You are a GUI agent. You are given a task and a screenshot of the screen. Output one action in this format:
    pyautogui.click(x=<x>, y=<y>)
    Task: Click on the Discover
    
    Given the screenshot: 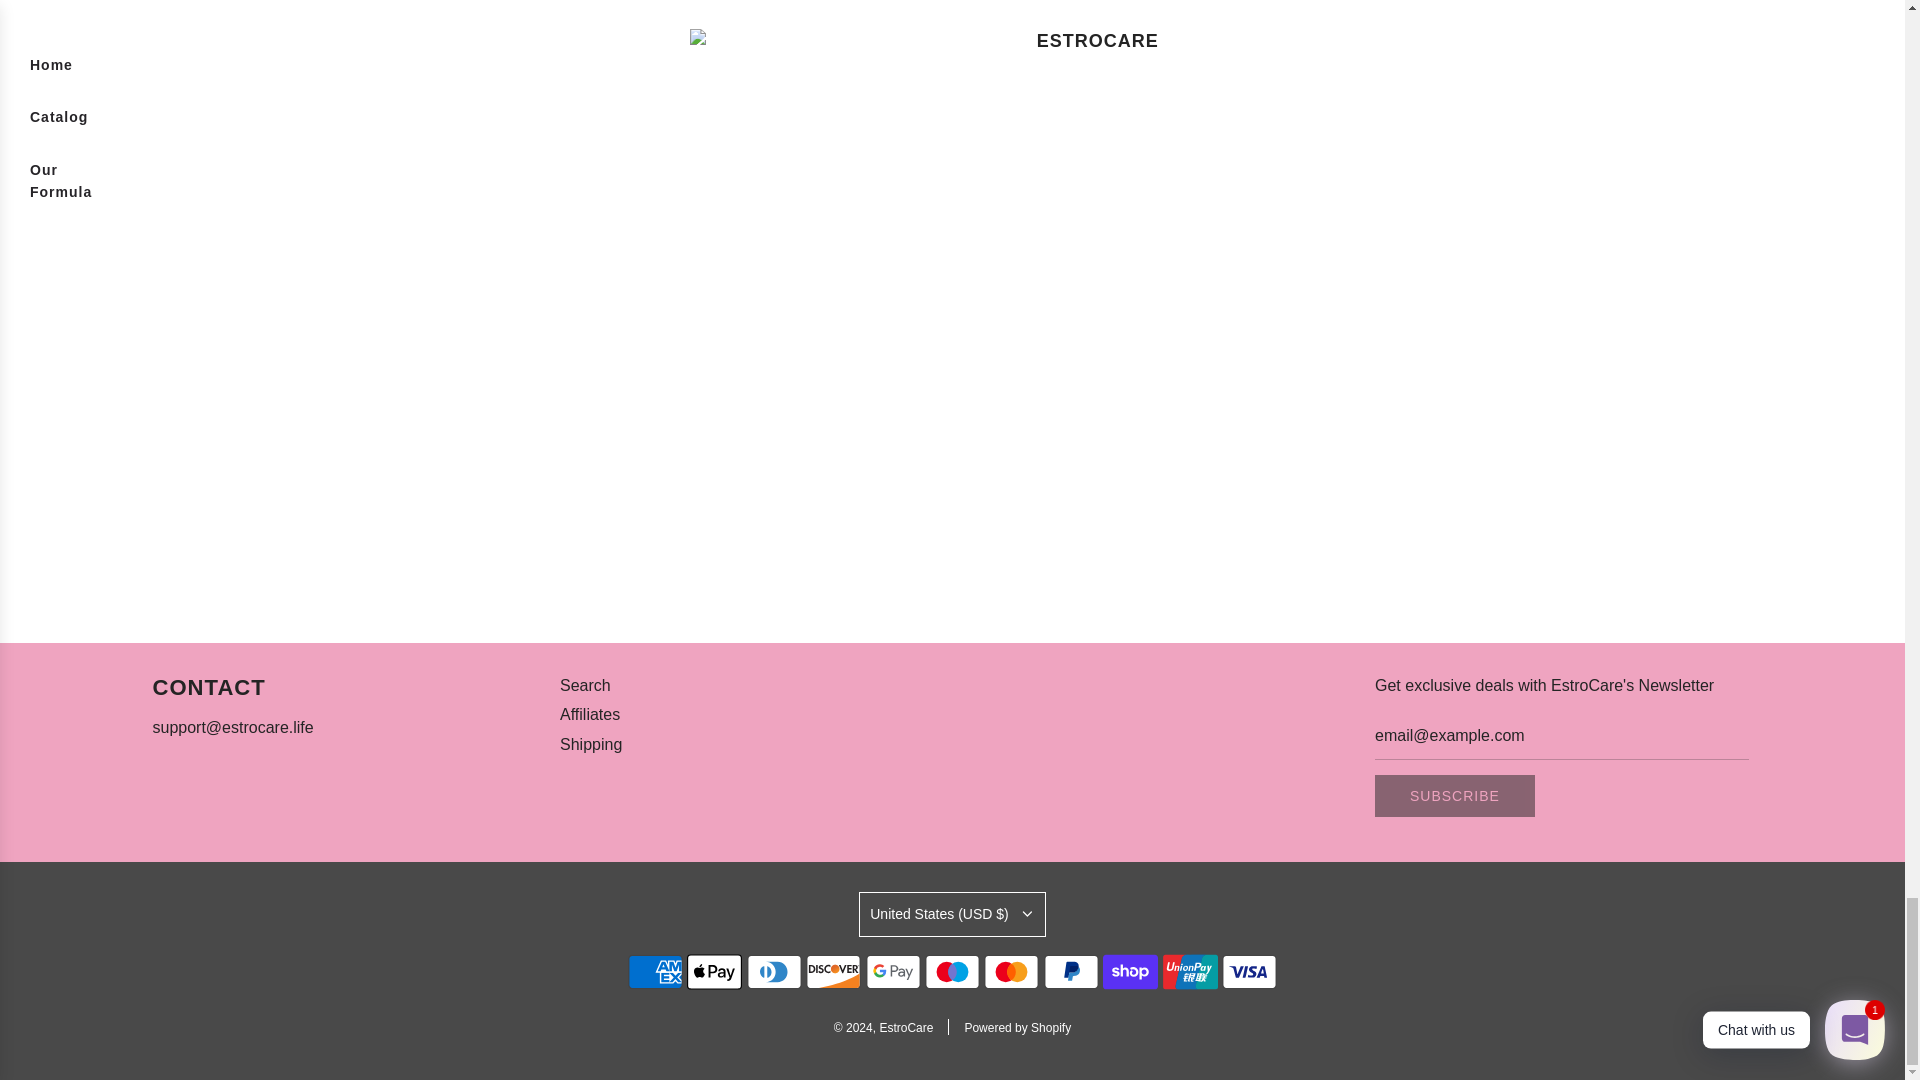 What is the action you would take?
    pyautogui.click(x=833, y=972)
    